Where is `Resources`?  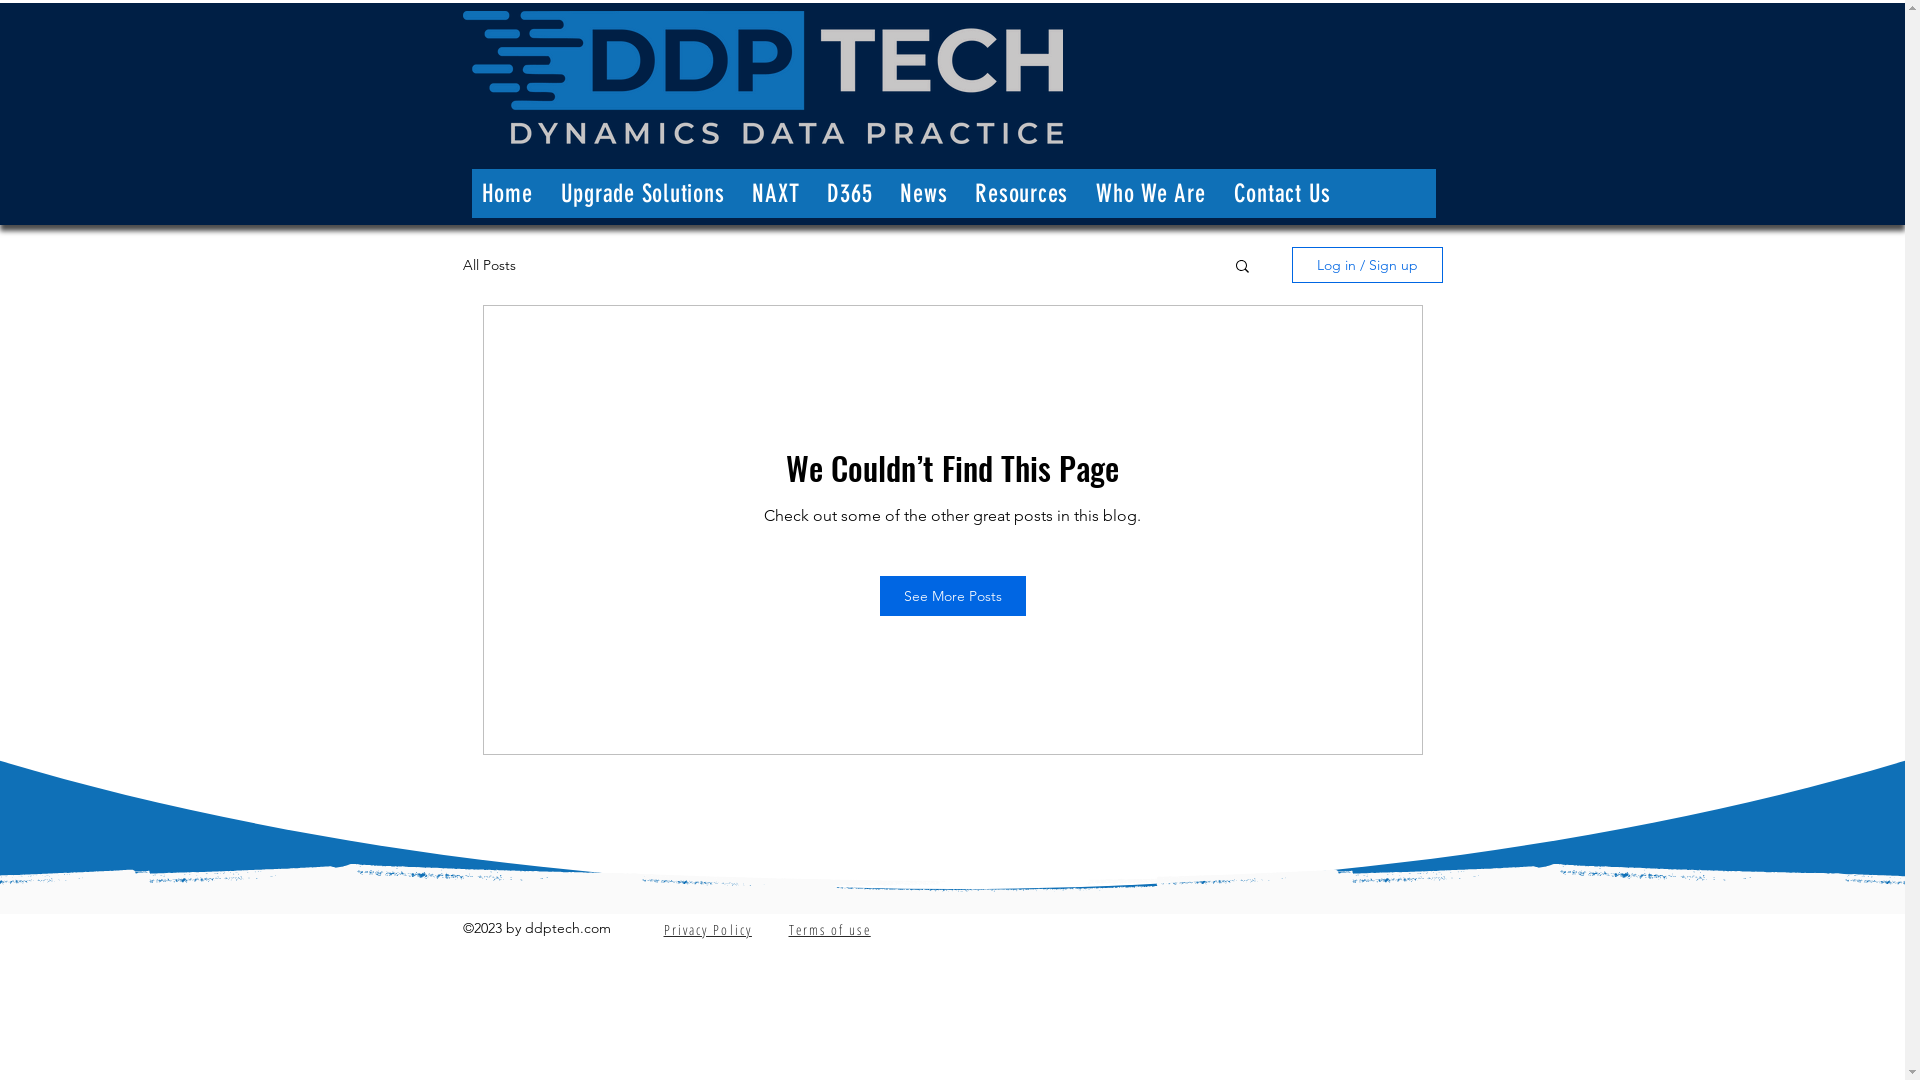
Resources is located at coordinates (1021, 194).